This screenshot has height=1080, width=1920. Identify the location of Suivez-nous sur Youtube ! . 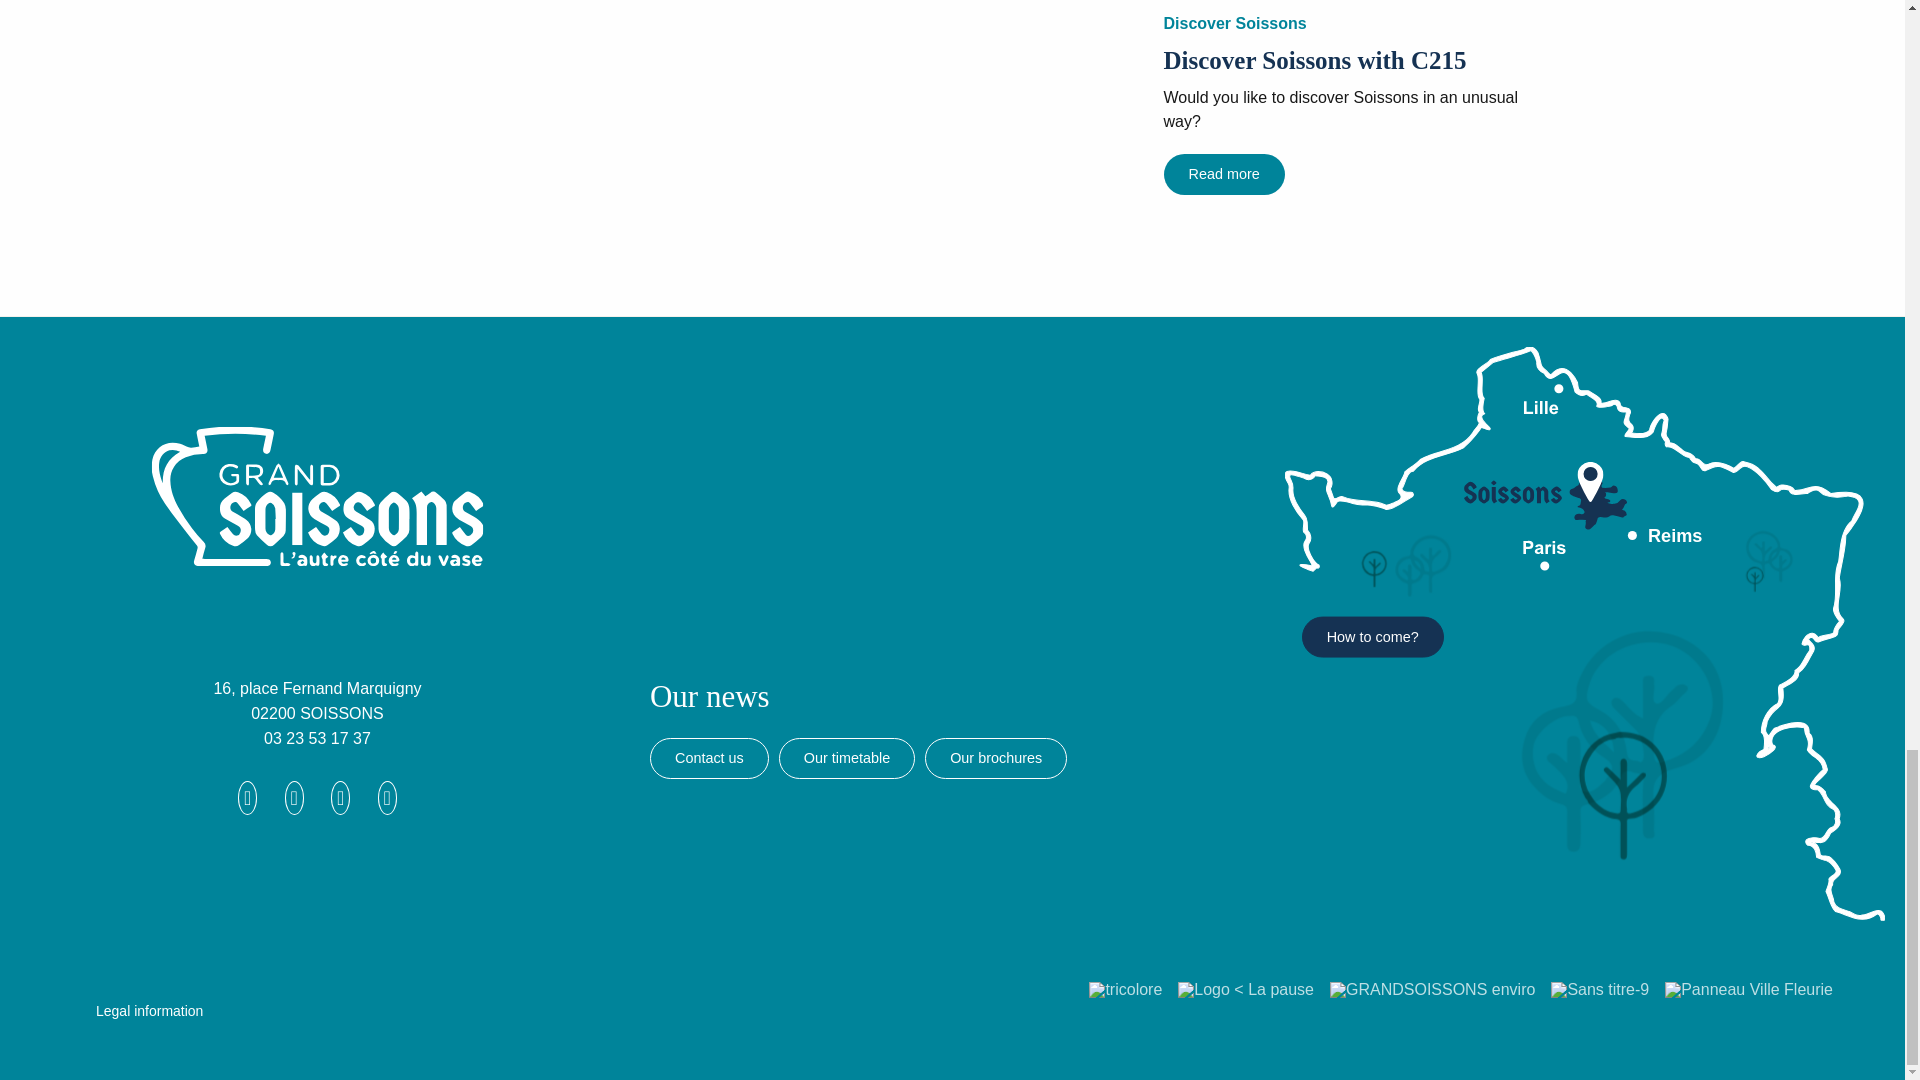
(388, 798).